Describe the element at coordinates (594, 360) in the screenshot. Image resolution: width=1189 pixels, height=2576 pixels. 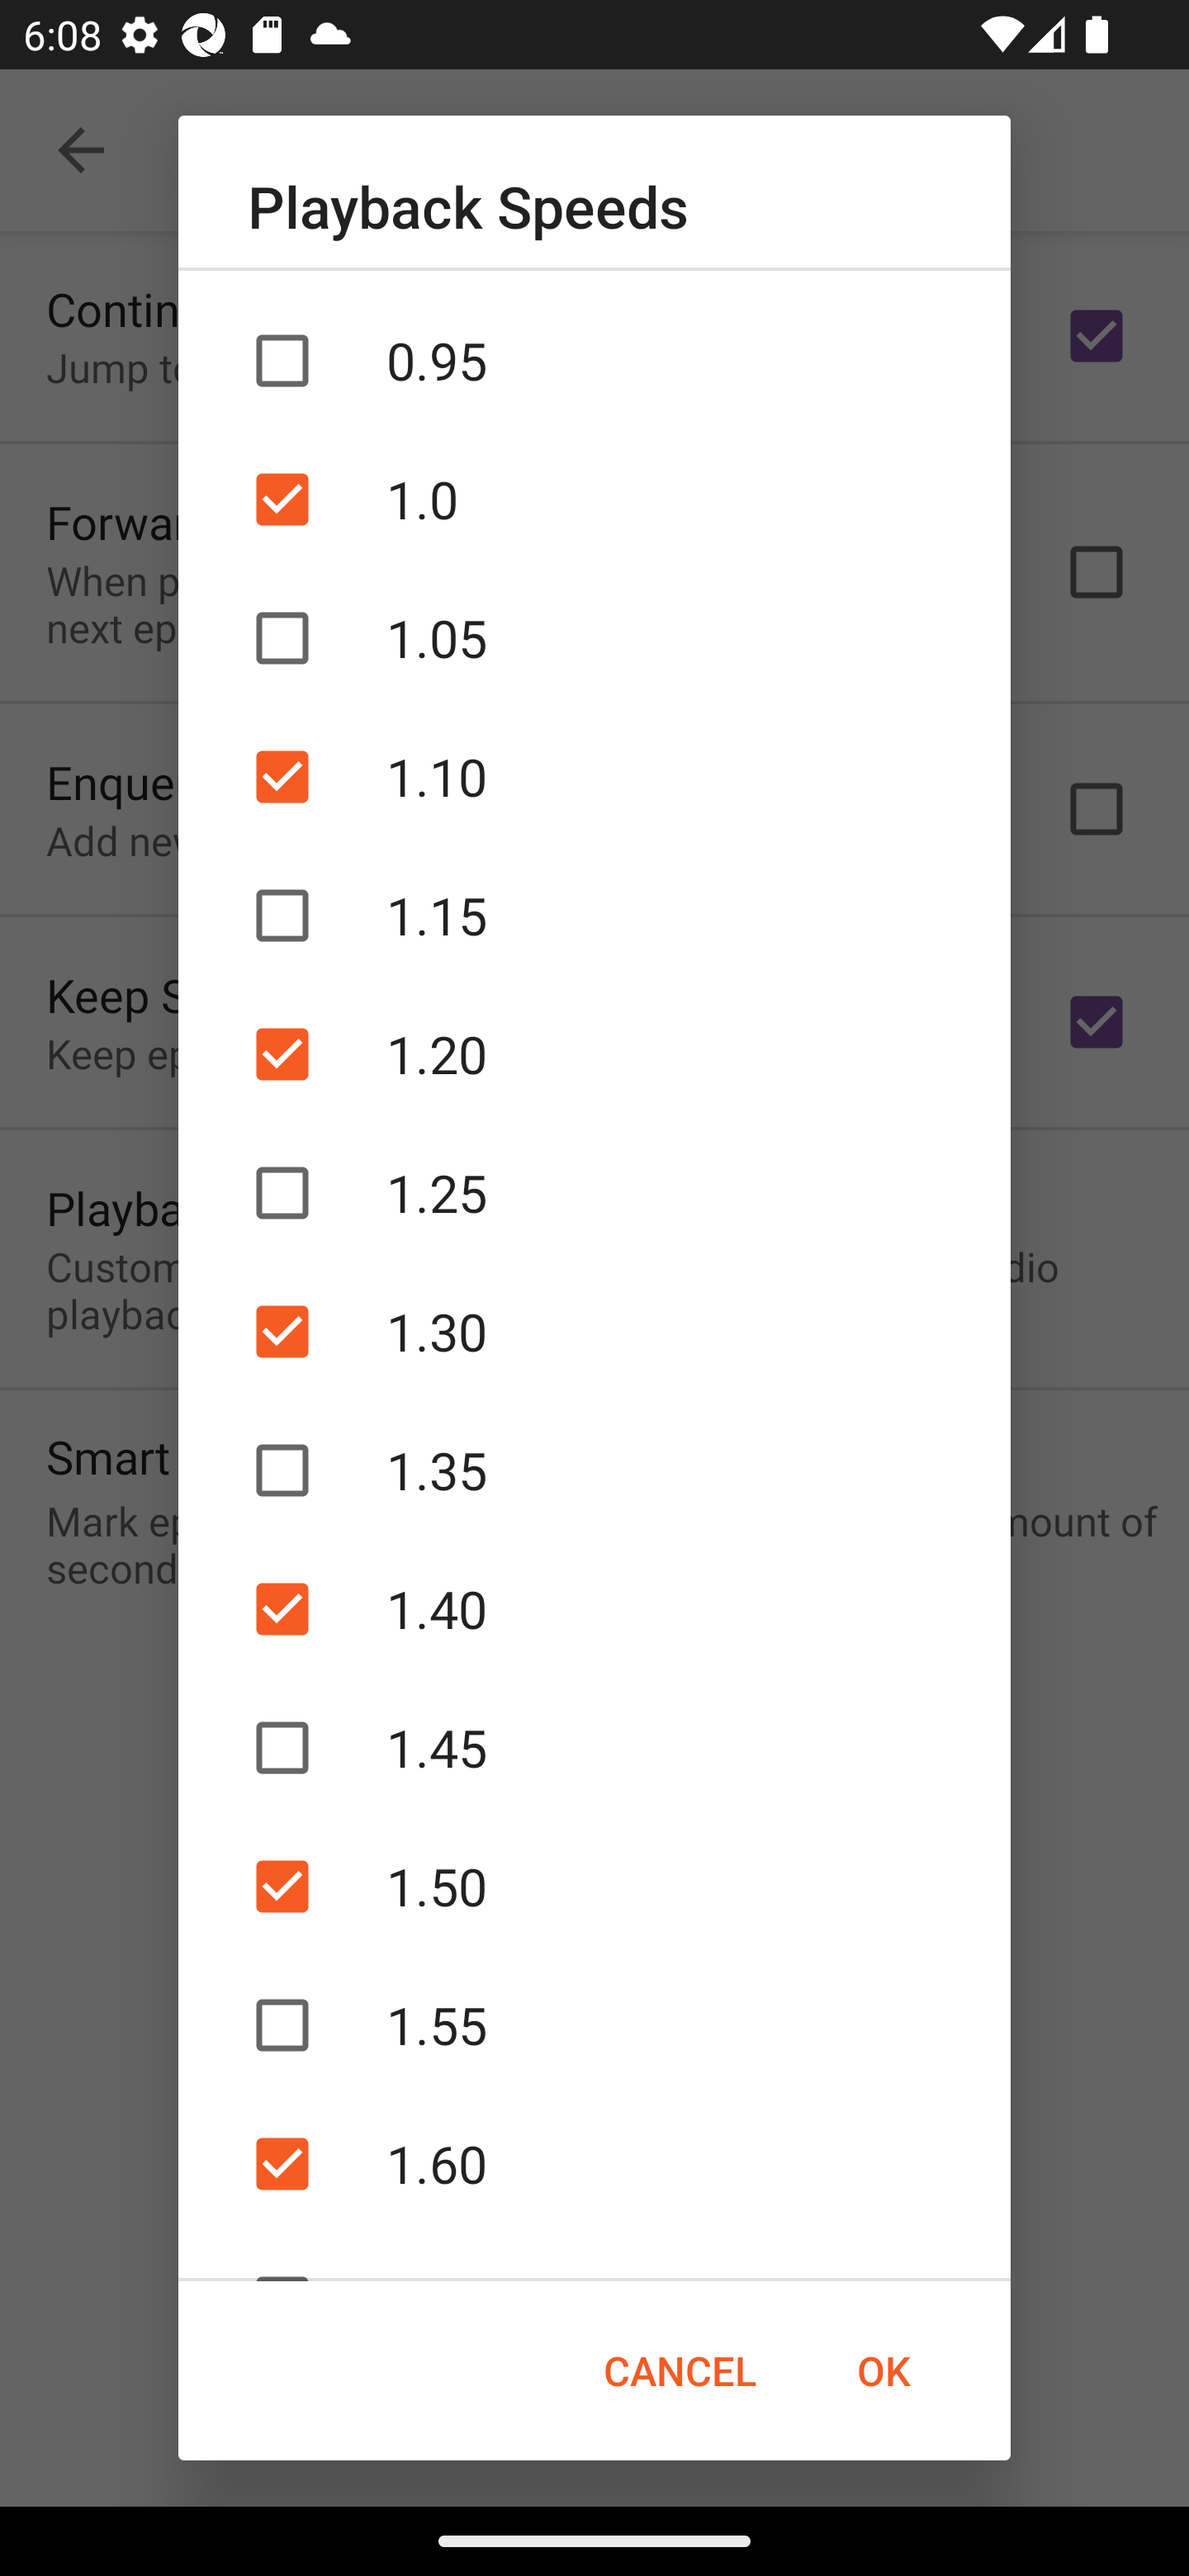
I see `0.95` at that location.